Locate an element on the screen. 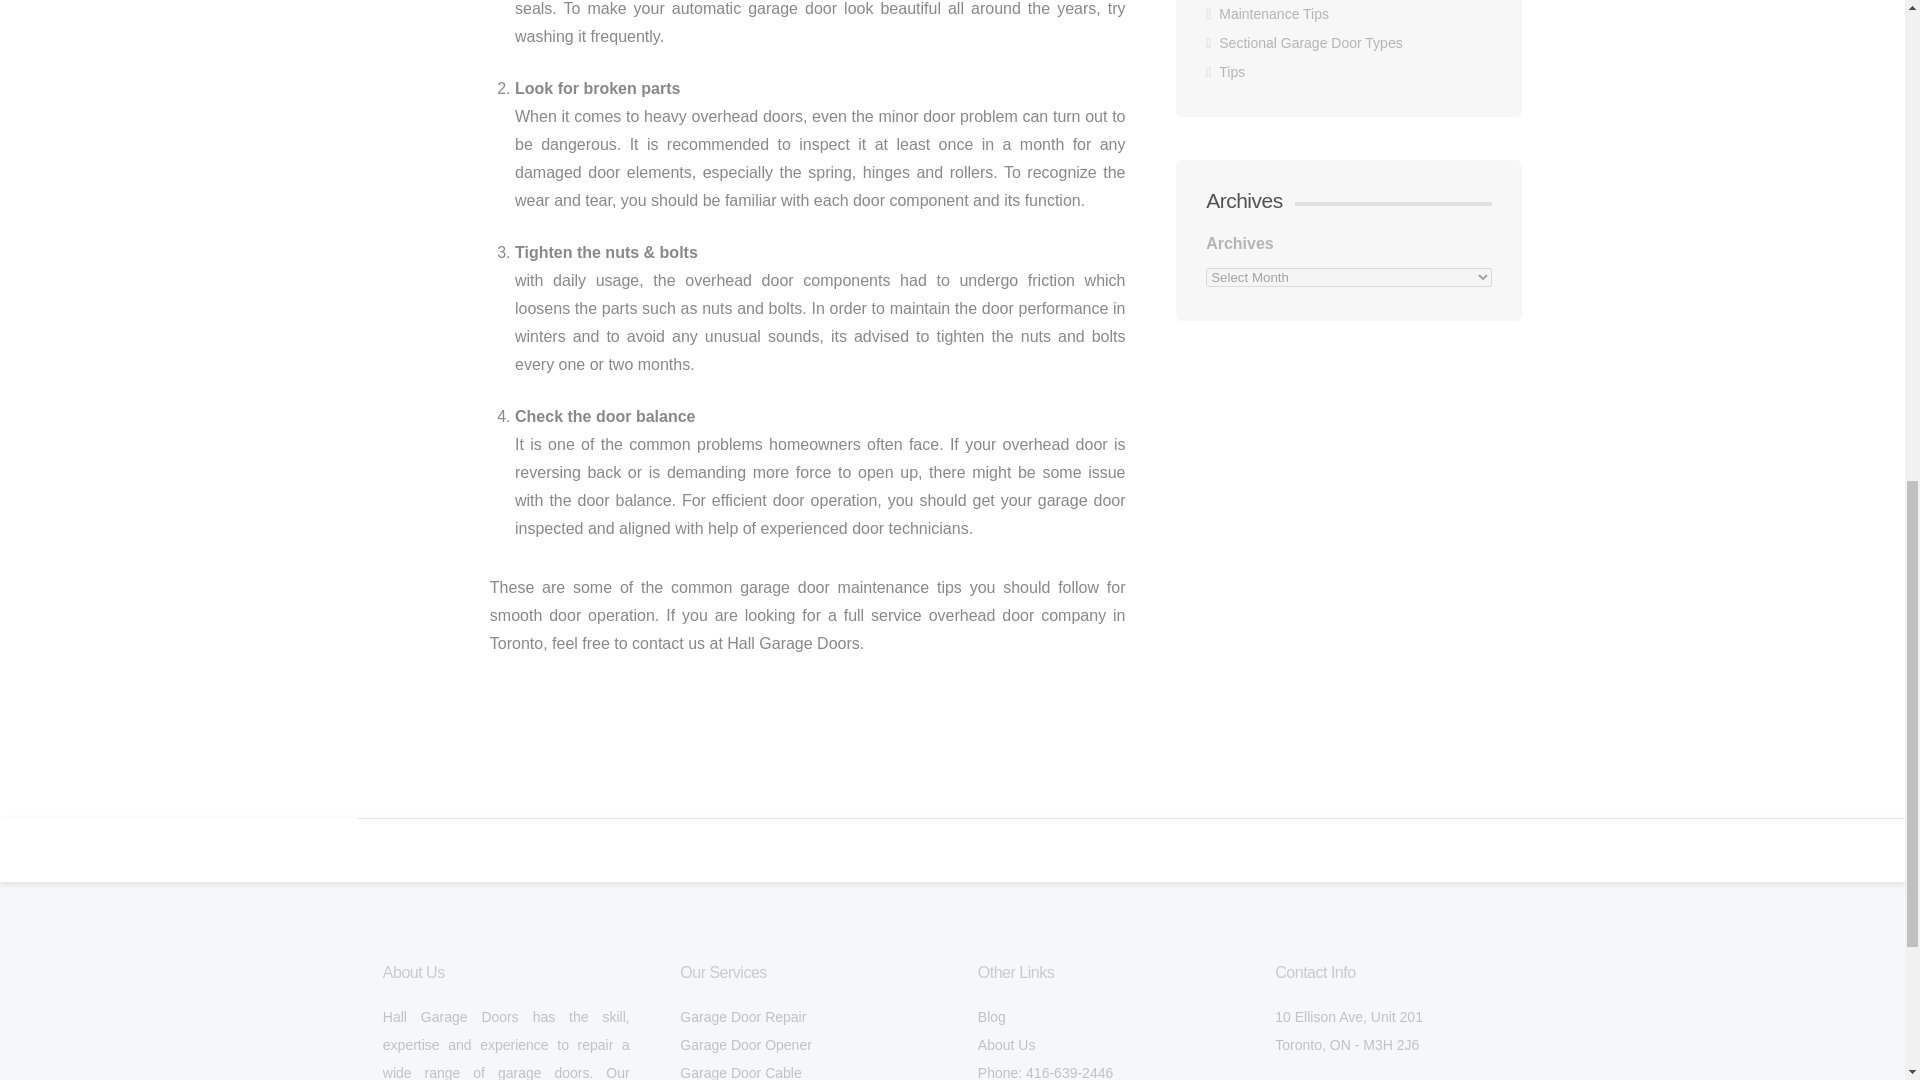  Sectional Garage Door Types is located at coordinates (1310, 42).